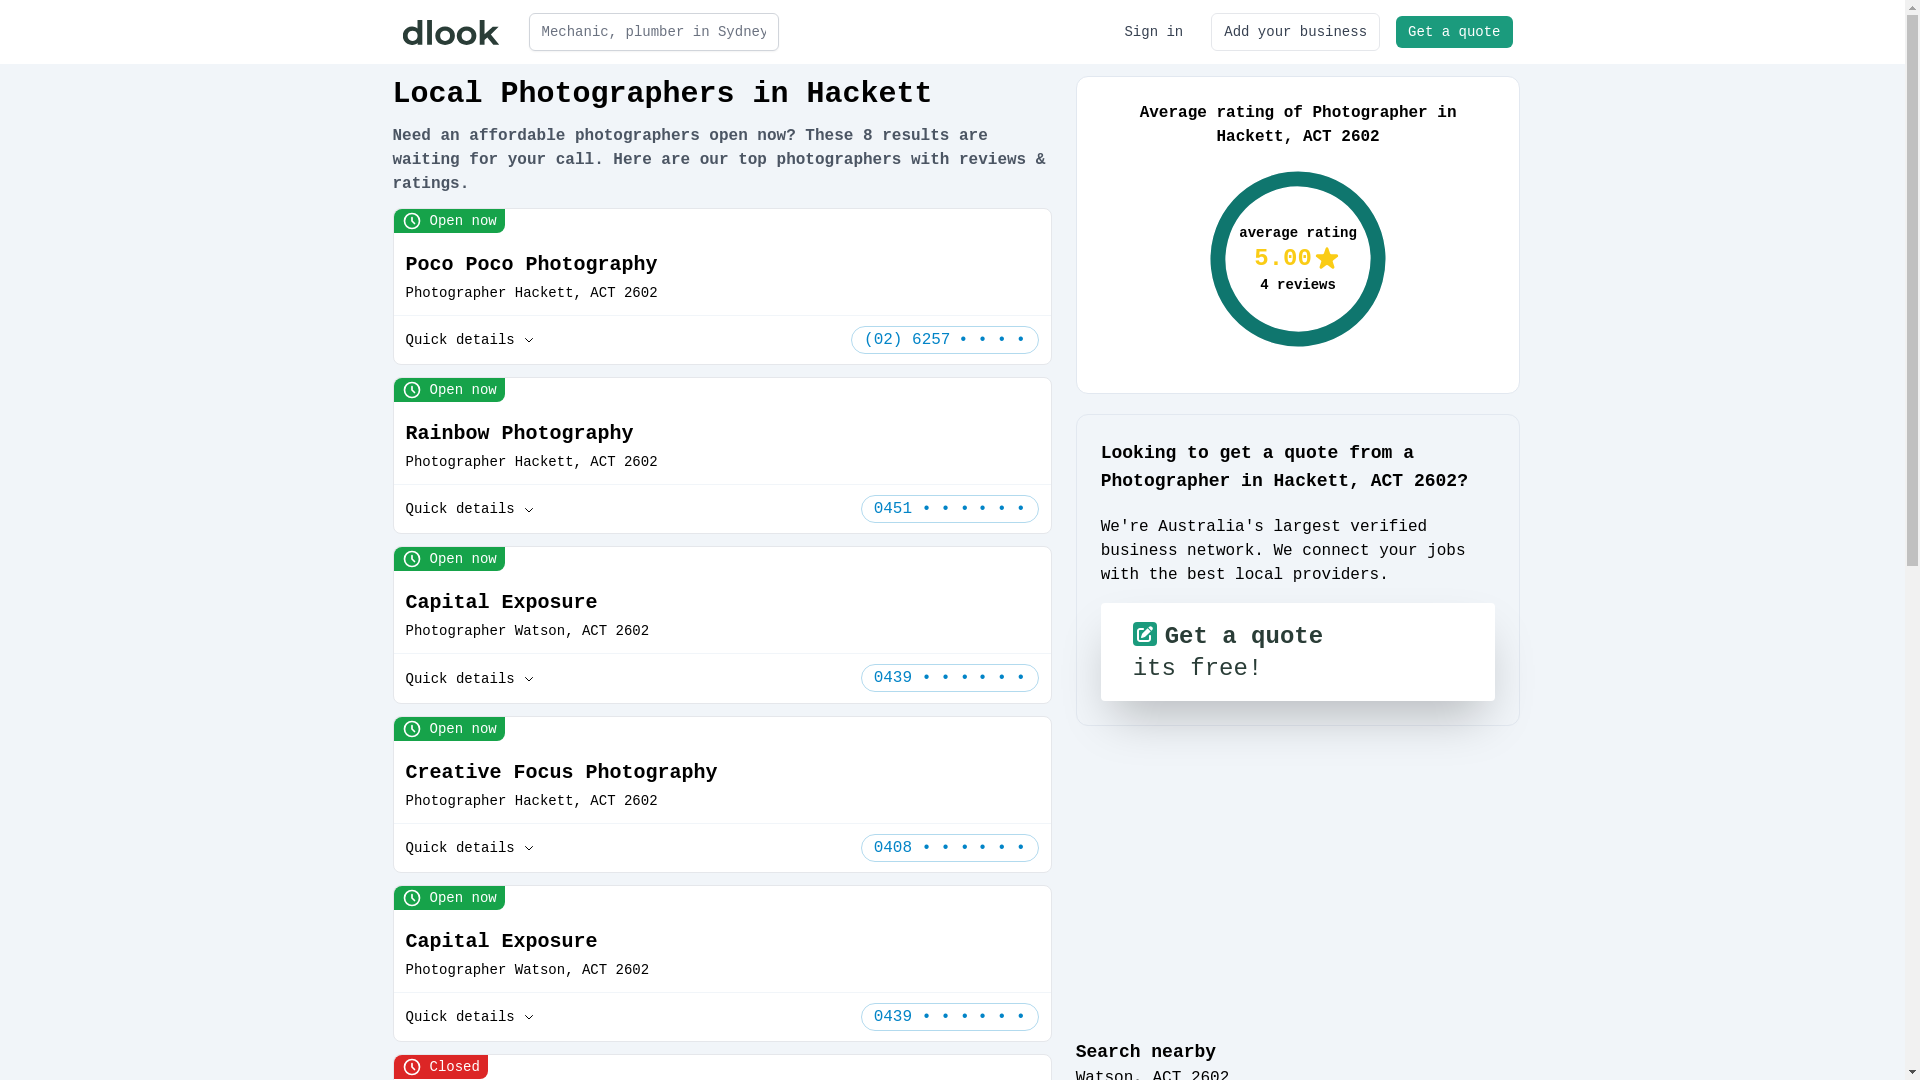 This screenshot has width=1920, height=1080. I want to click on Get a quote, so click(1454, 32).